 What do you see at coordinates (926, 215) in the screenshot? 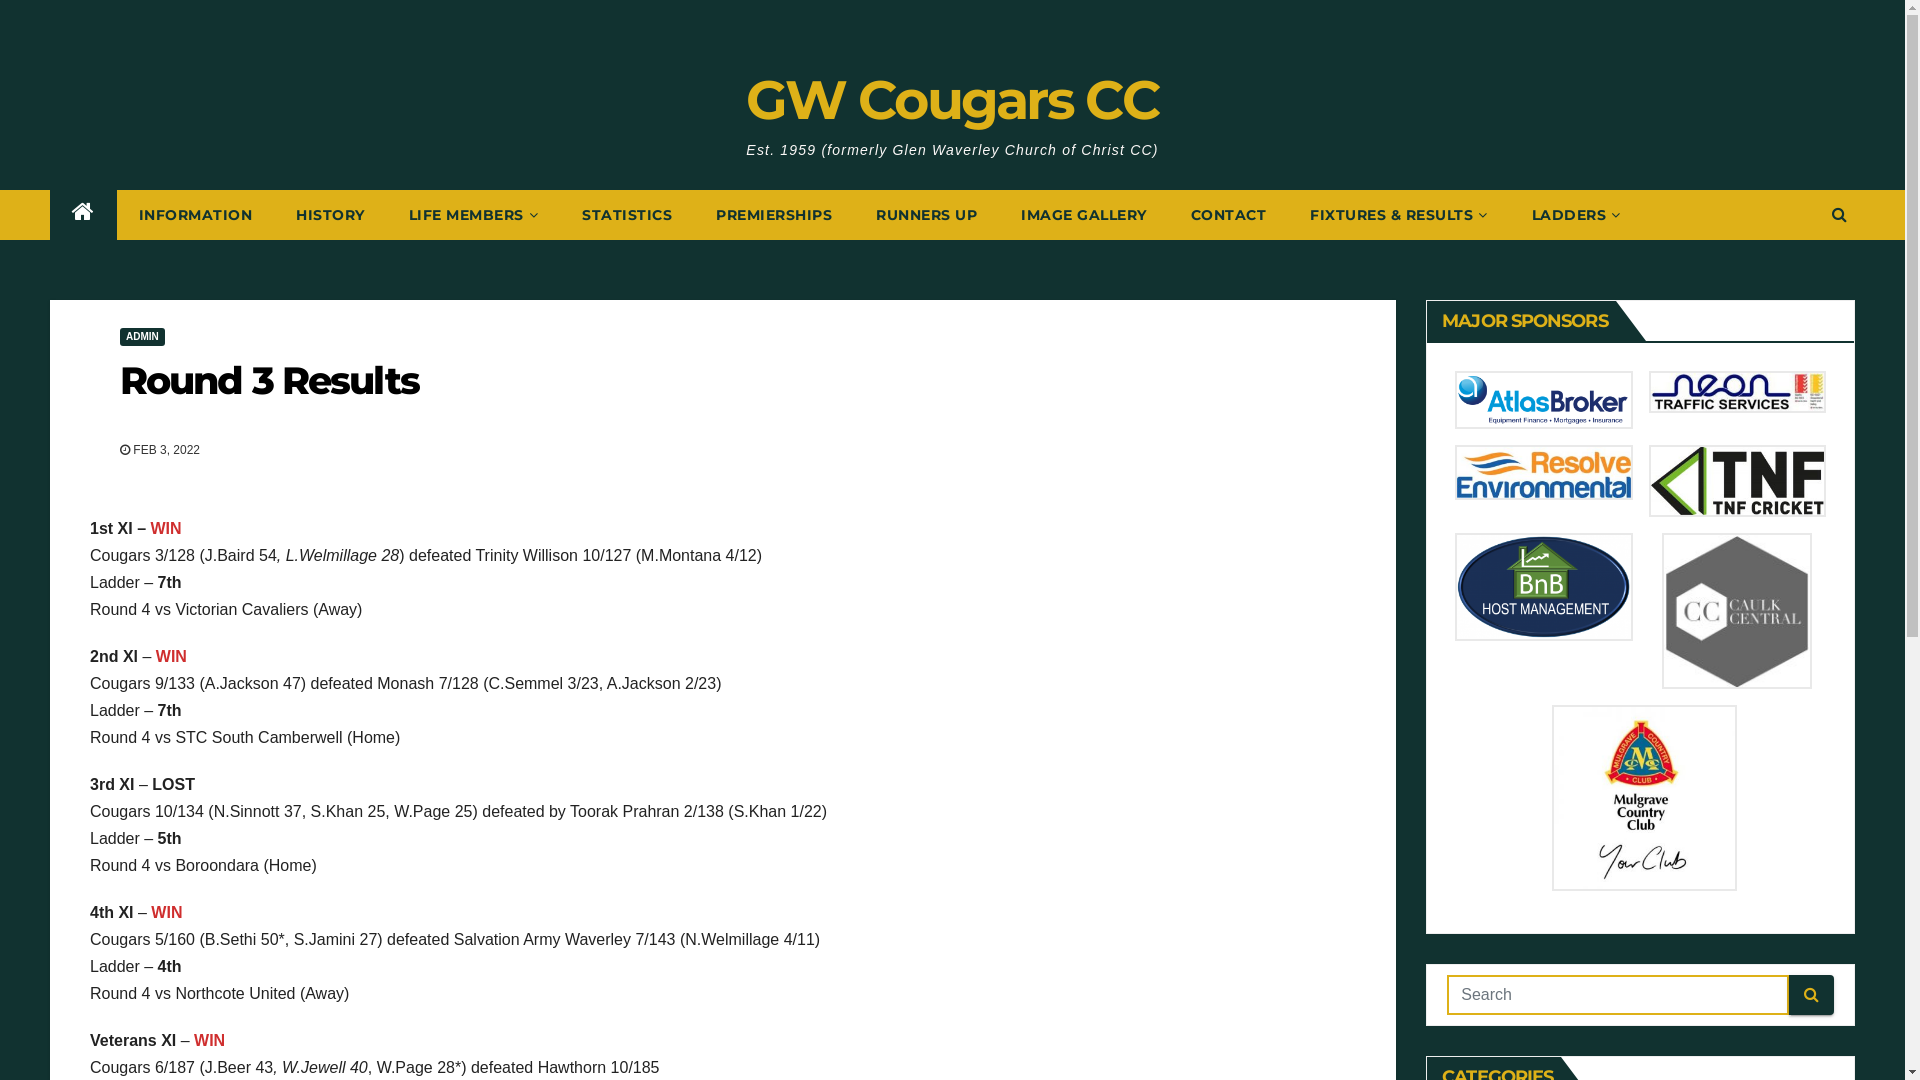
I see `RUNNERS UP` at bounding box center [926, 215].